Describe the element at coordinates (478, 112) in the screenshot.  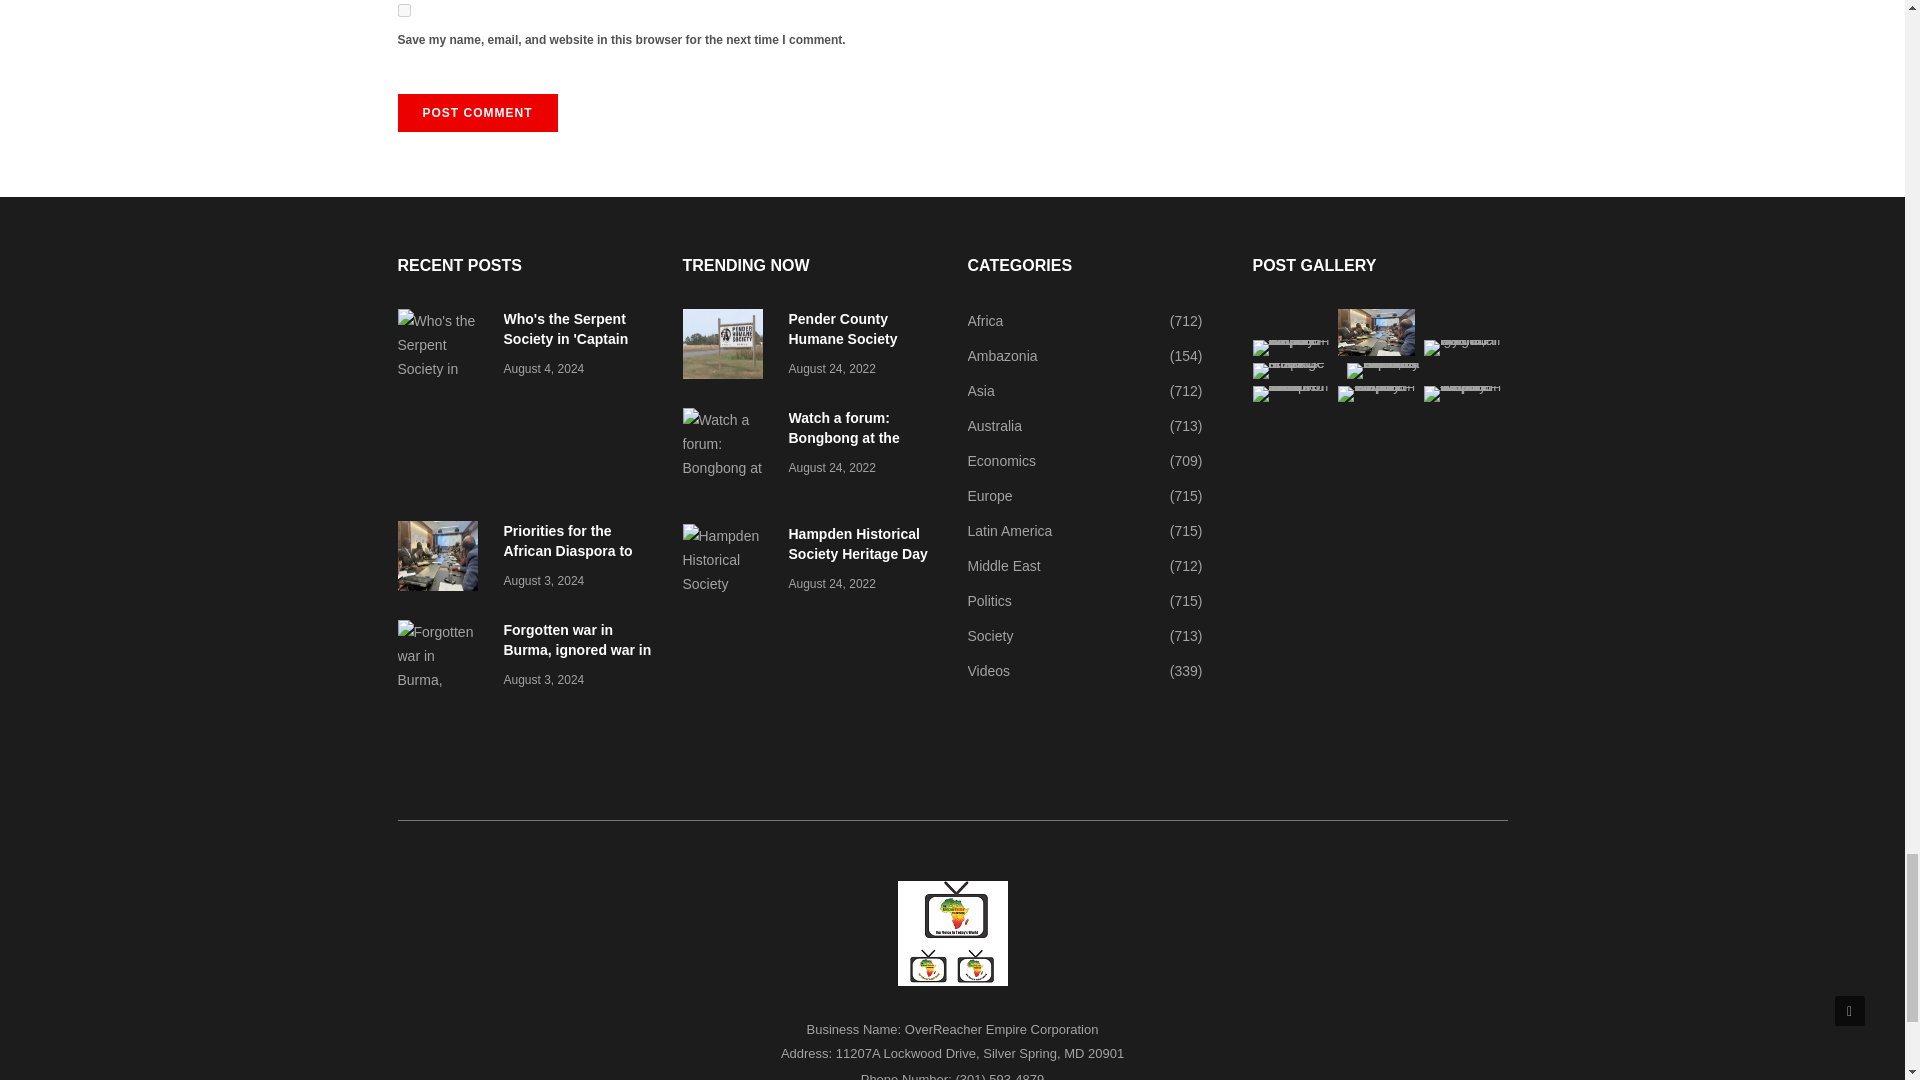
I see `Post Comment` at that location.